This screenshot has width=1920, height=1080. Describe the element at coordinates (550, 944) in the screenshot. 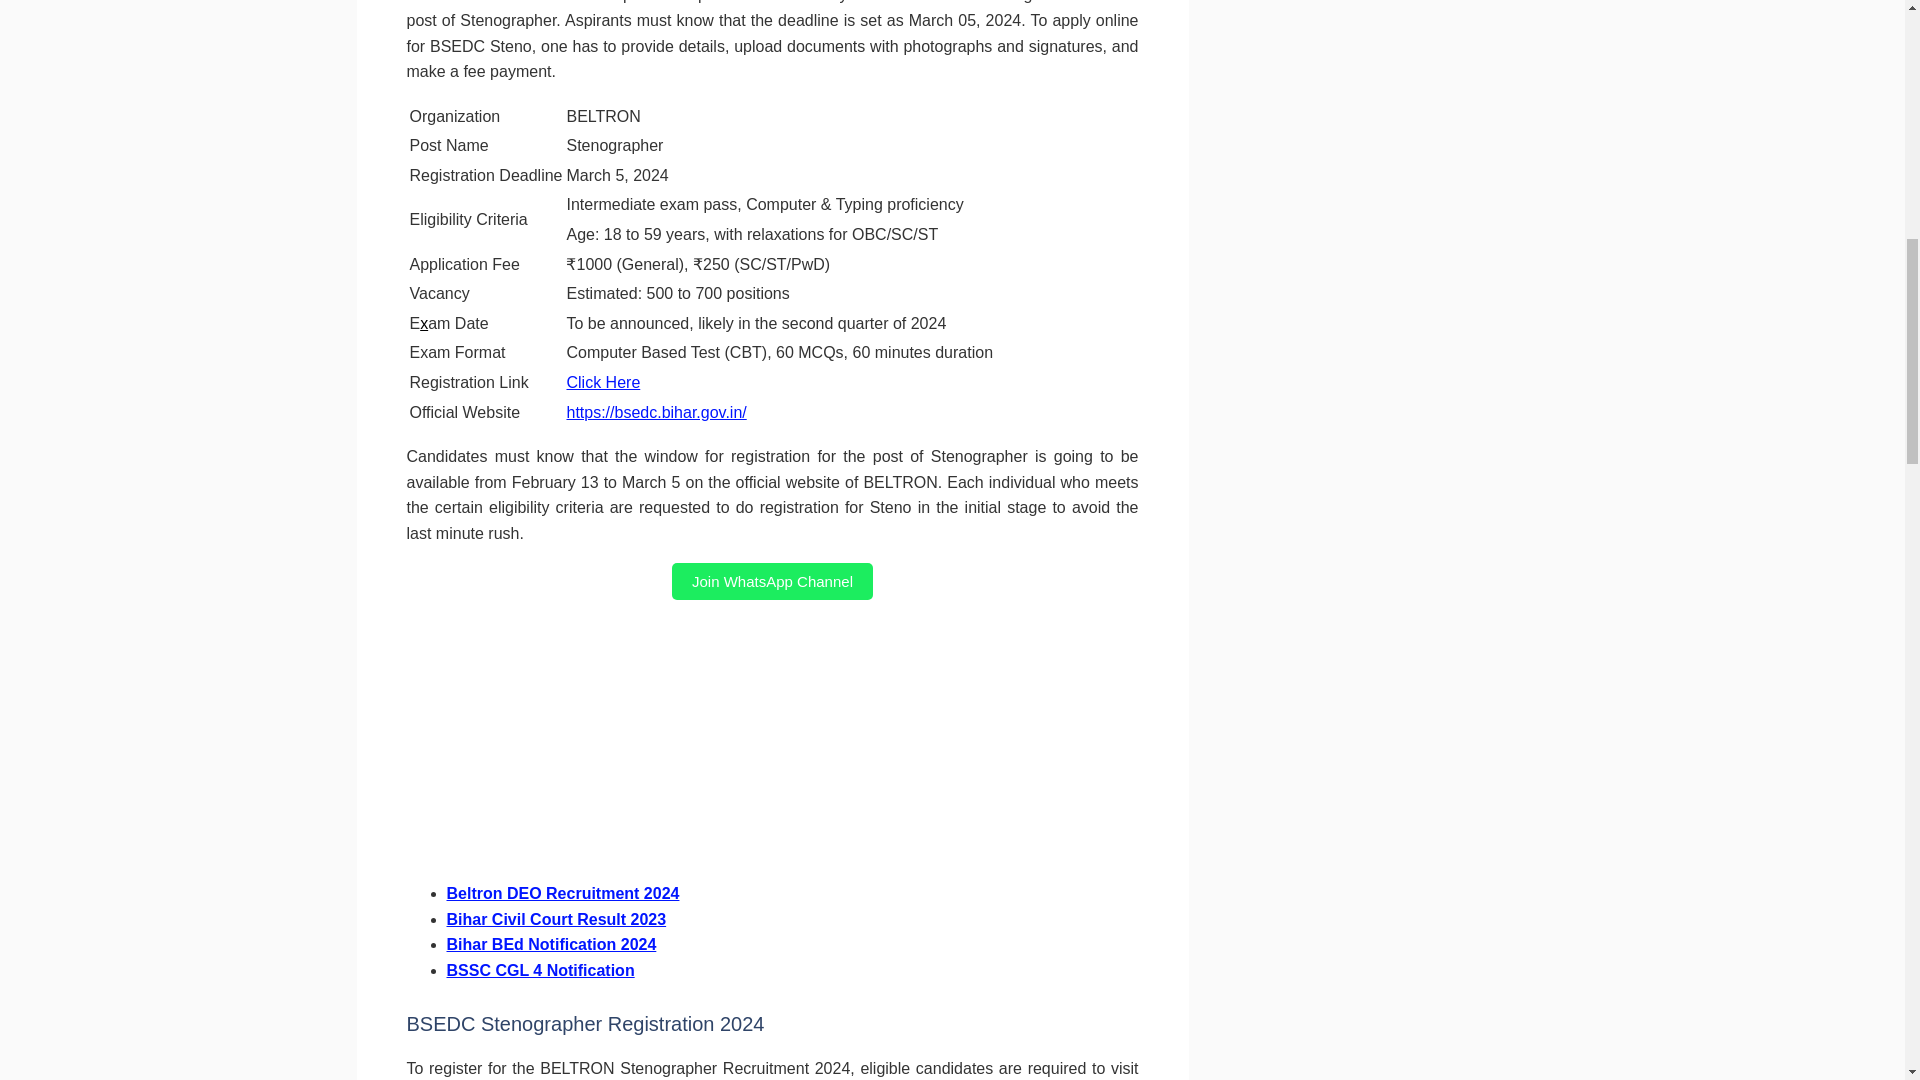

I see `Bihar BEd Notification 2024` at that location.